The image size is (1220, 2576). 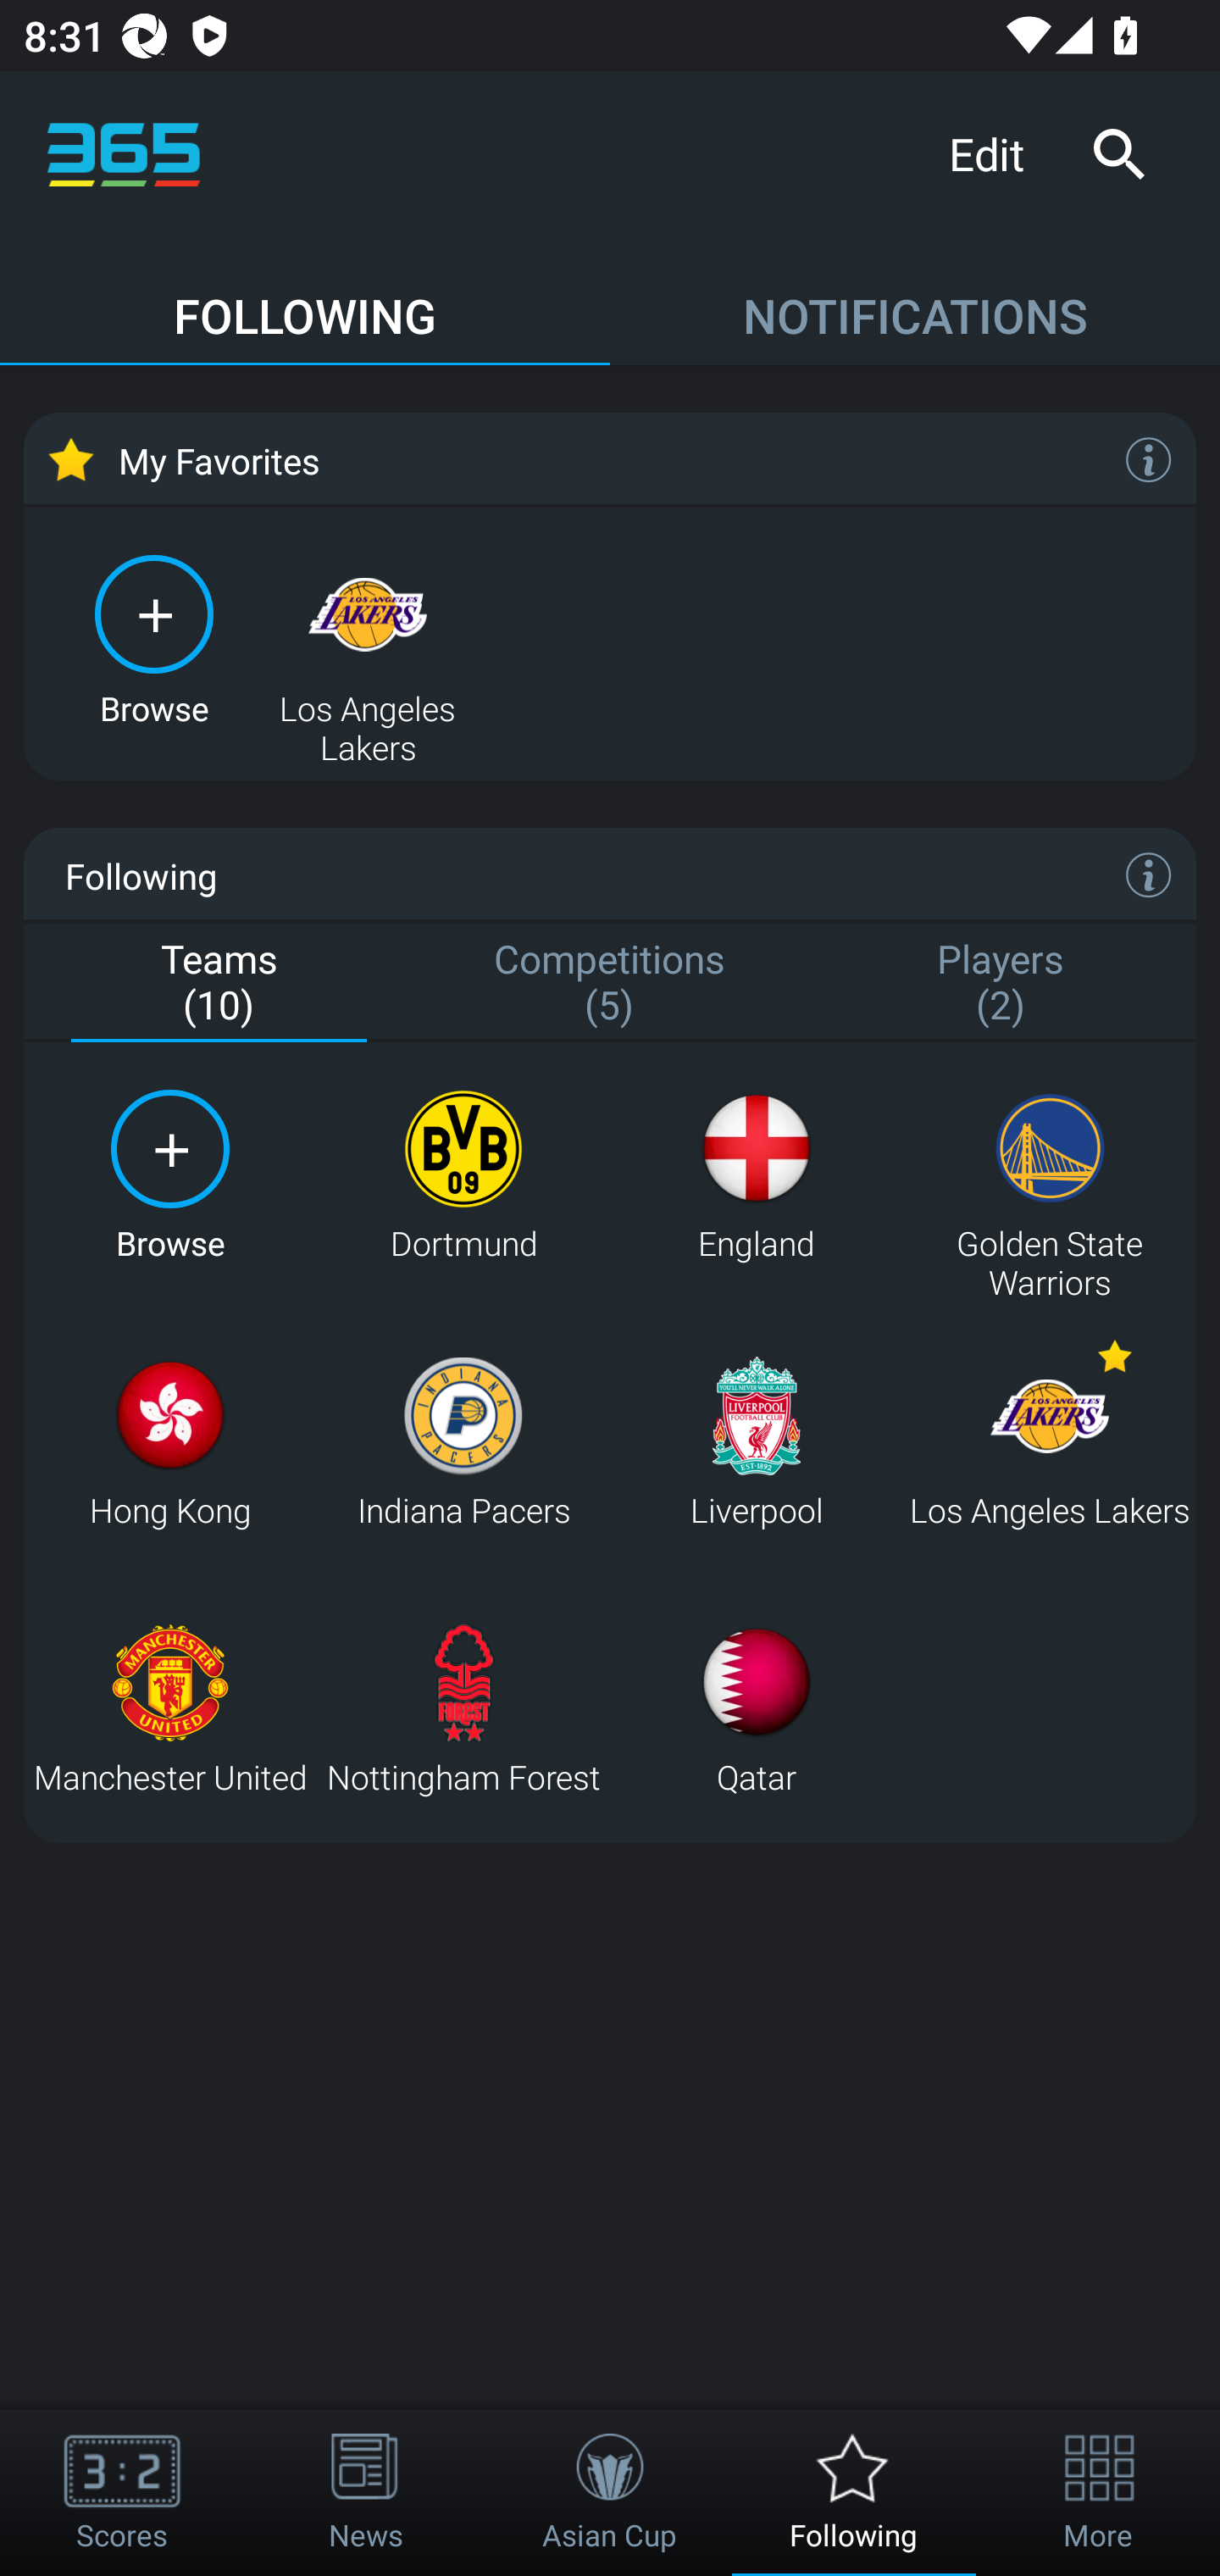 I want to click on Edit, so click(x=998, y=153).